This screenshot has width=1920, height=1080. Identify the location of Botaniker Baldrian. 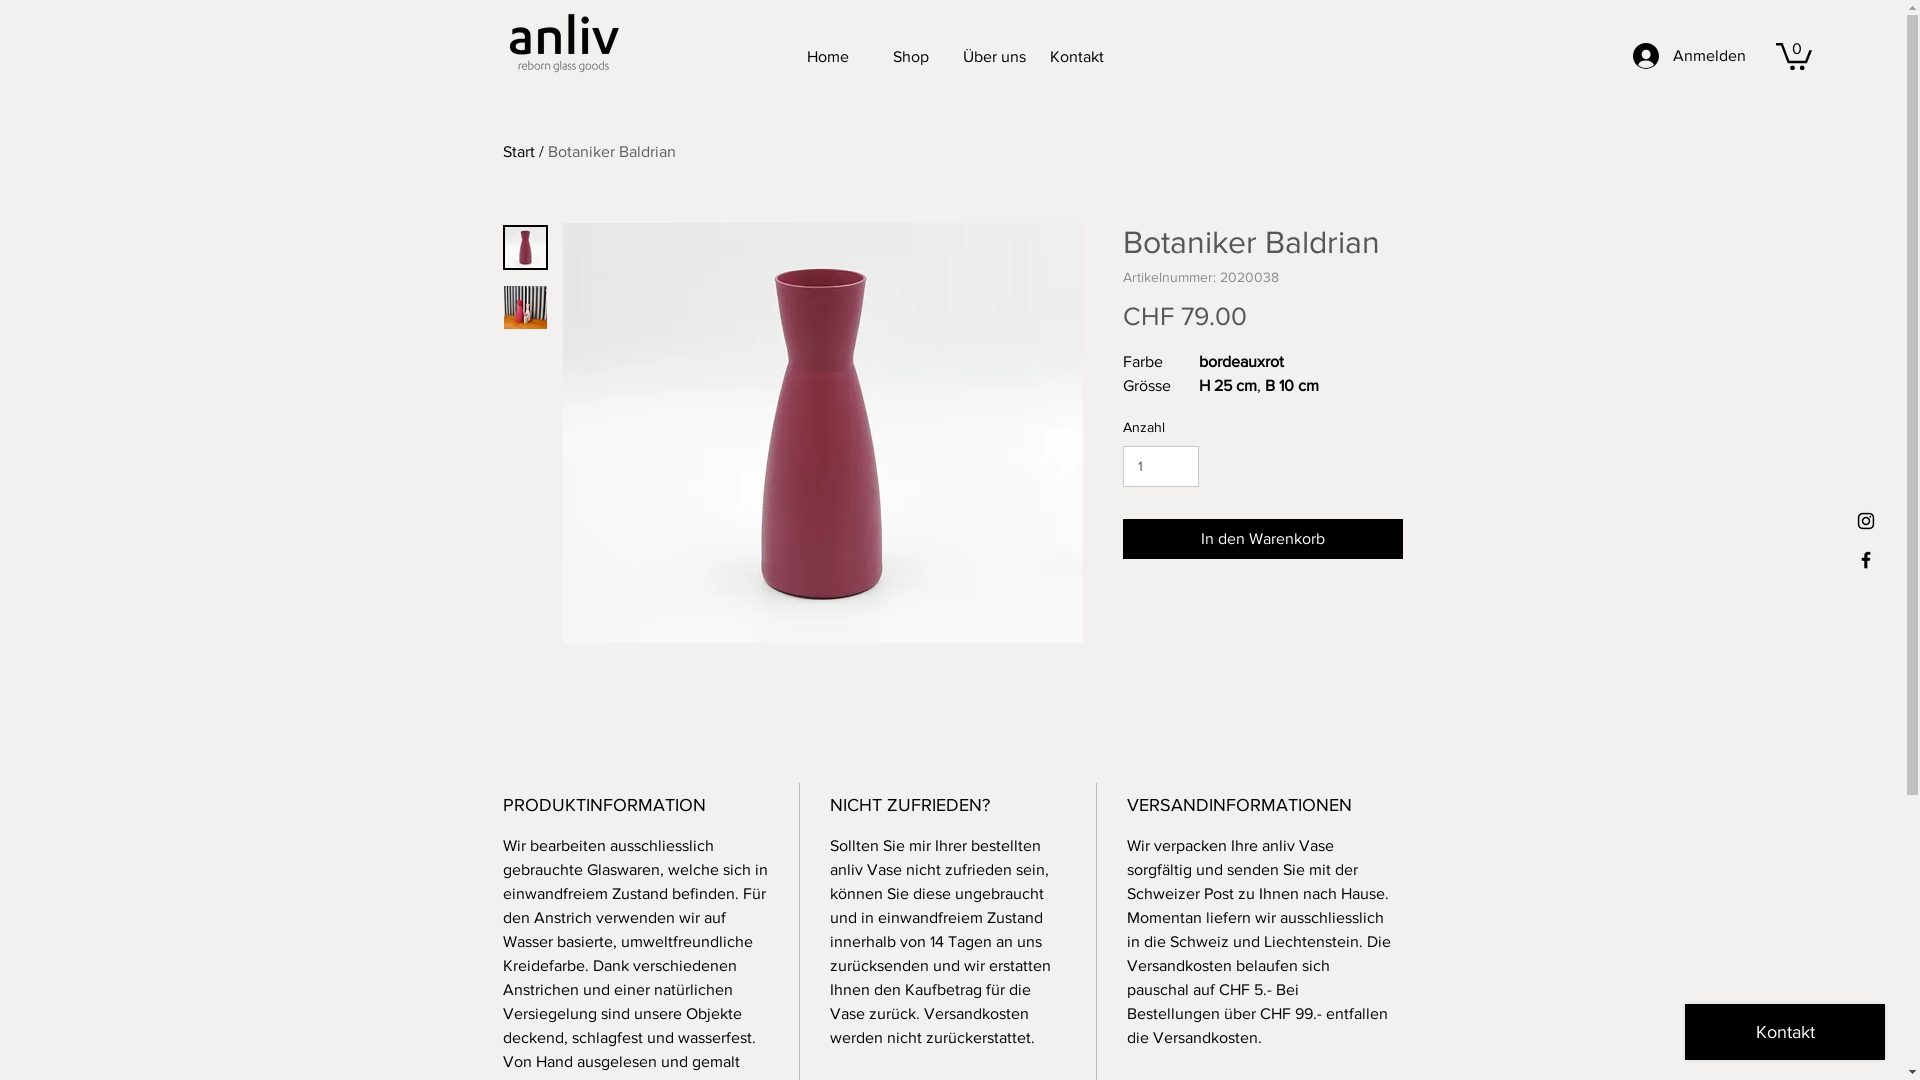
(612, 152).